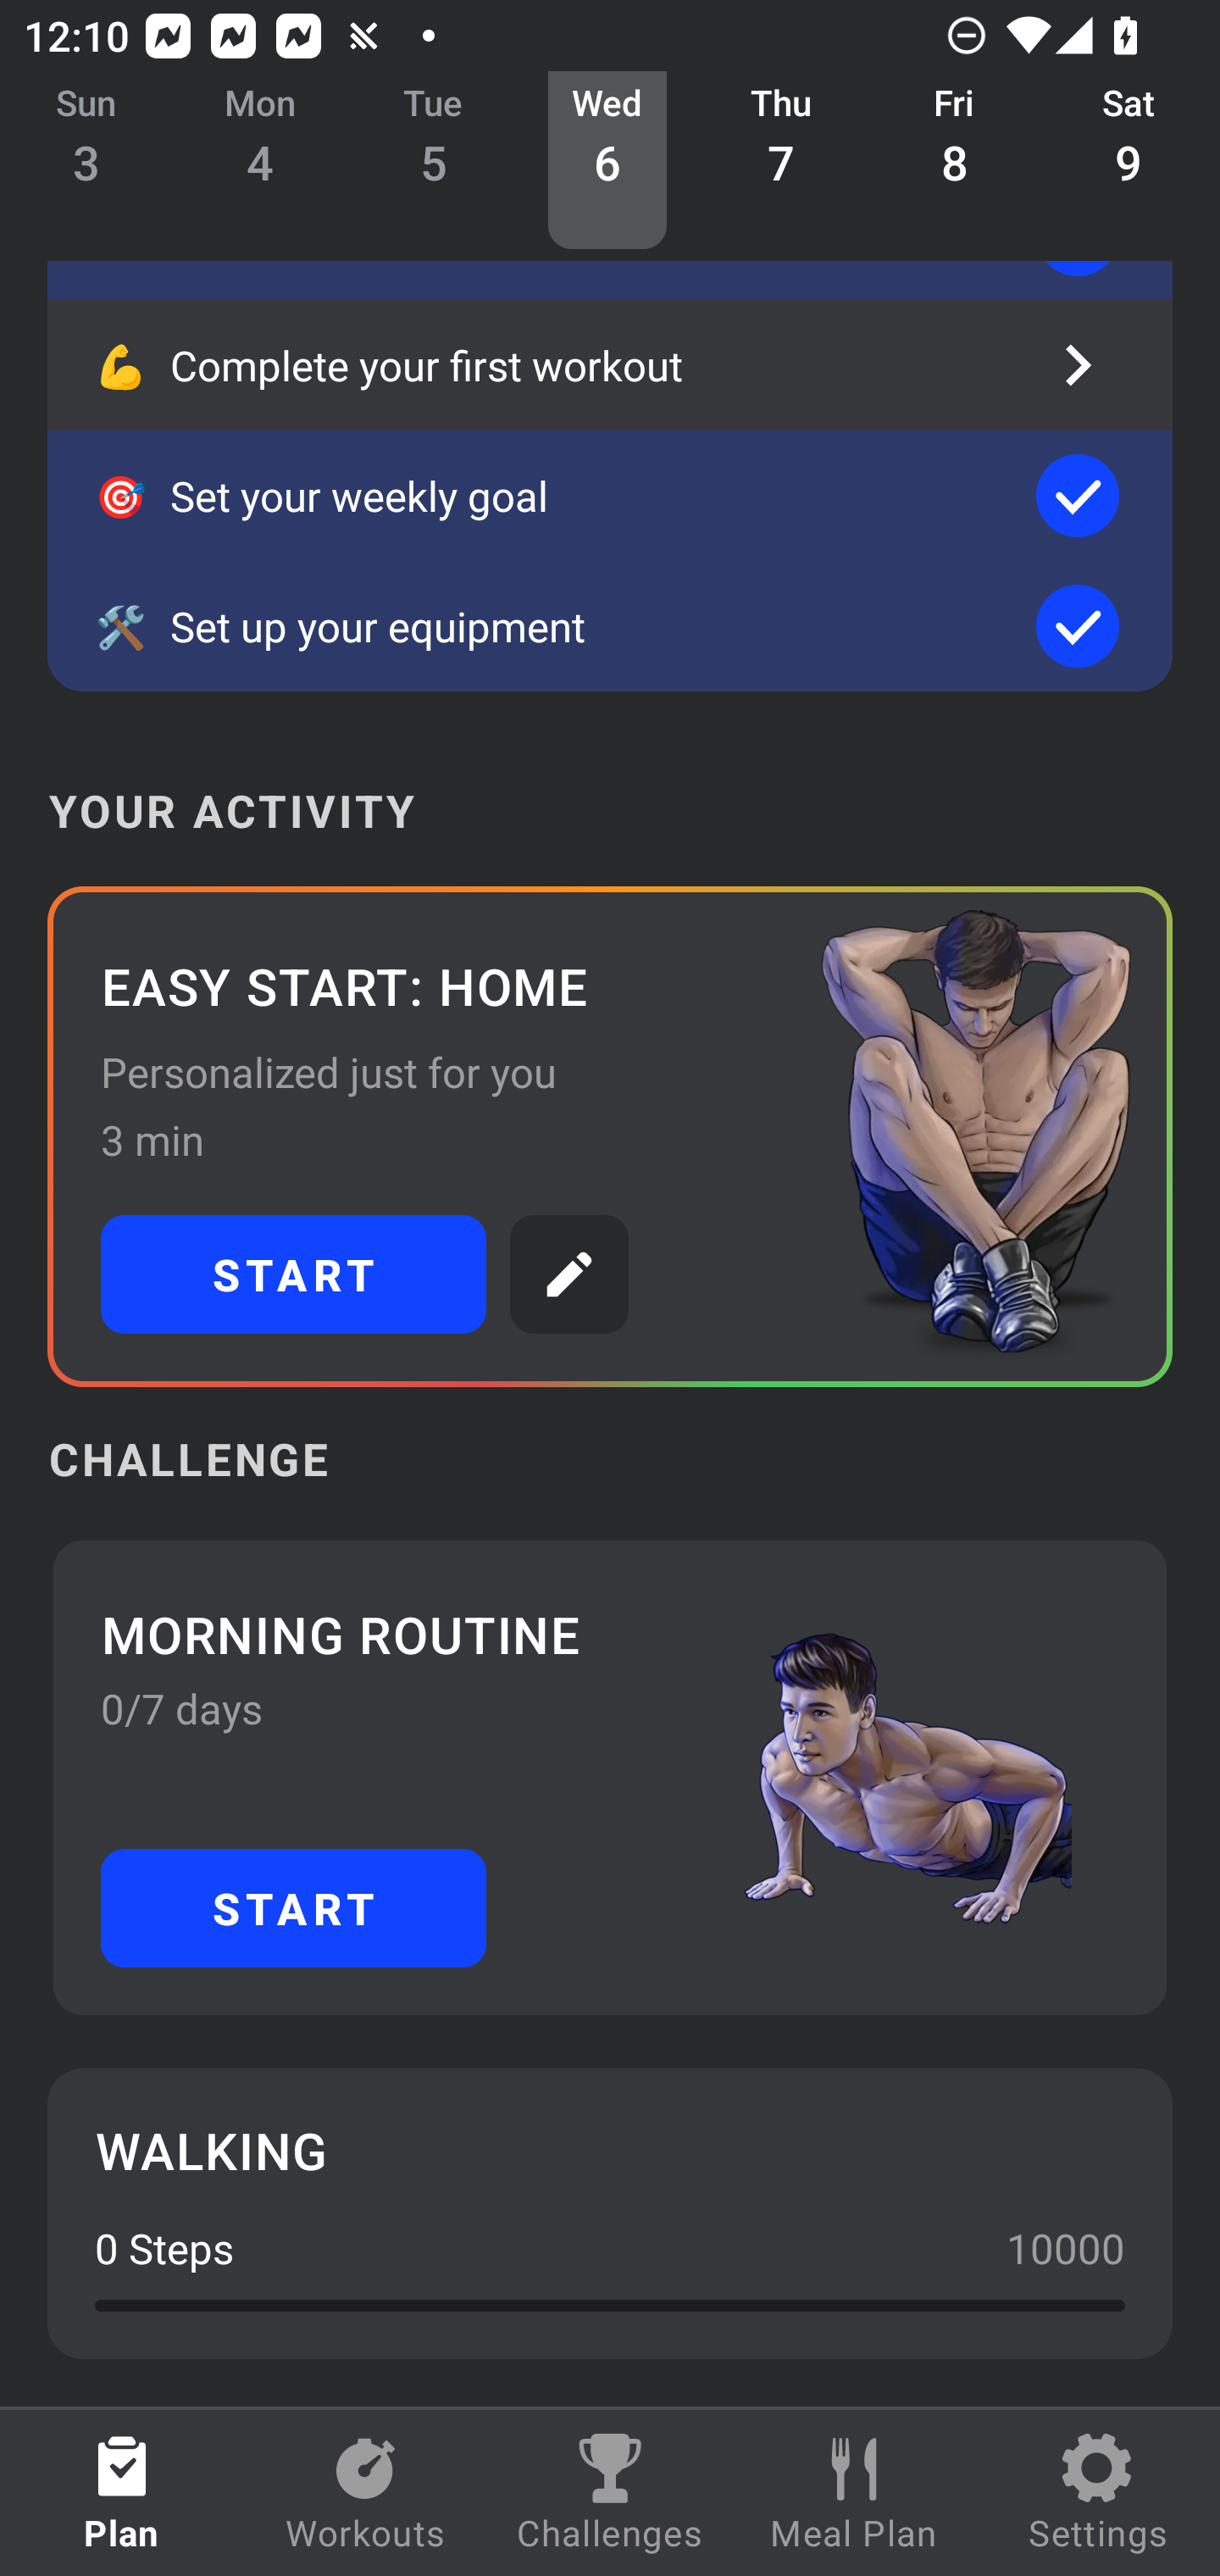 The height and width of the screenshot is (2576, 1220). I want to click on Wed 6, so click(607, 161).